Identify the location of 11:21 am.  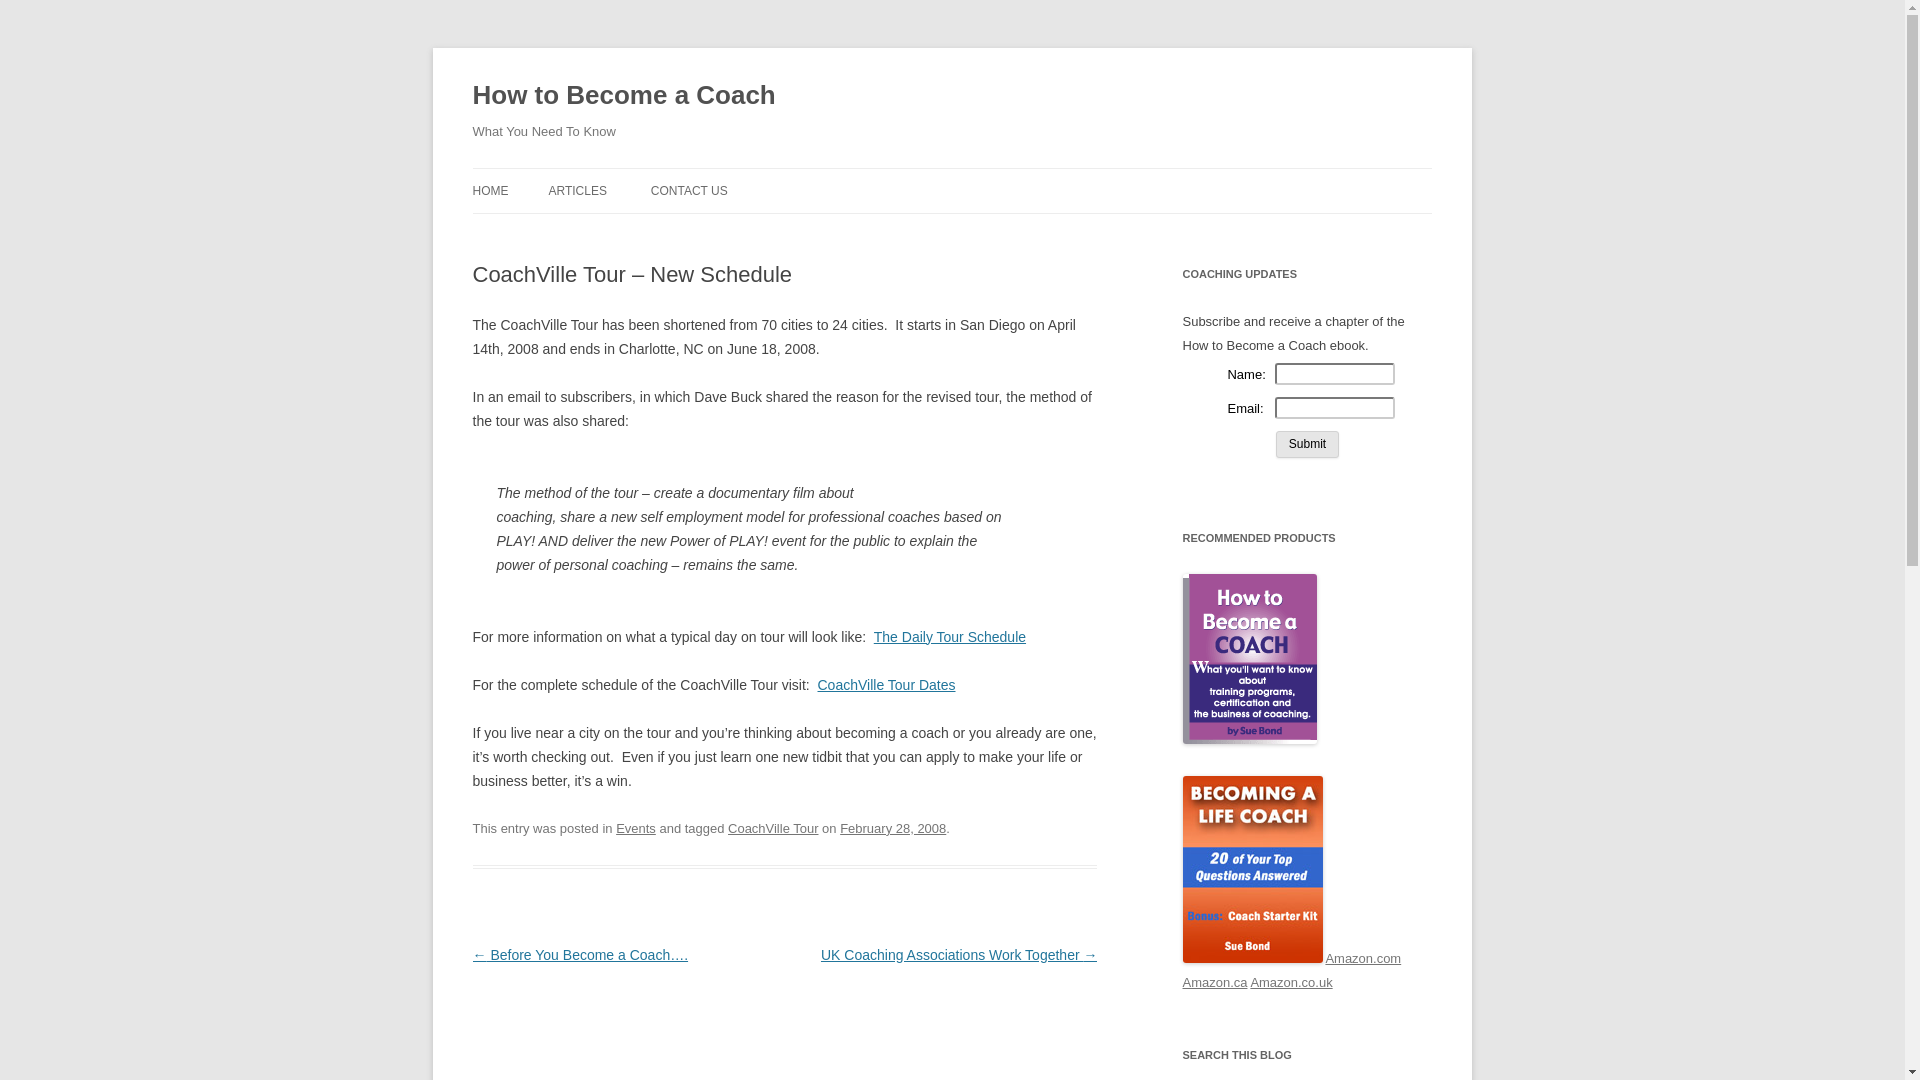
(893, 828).